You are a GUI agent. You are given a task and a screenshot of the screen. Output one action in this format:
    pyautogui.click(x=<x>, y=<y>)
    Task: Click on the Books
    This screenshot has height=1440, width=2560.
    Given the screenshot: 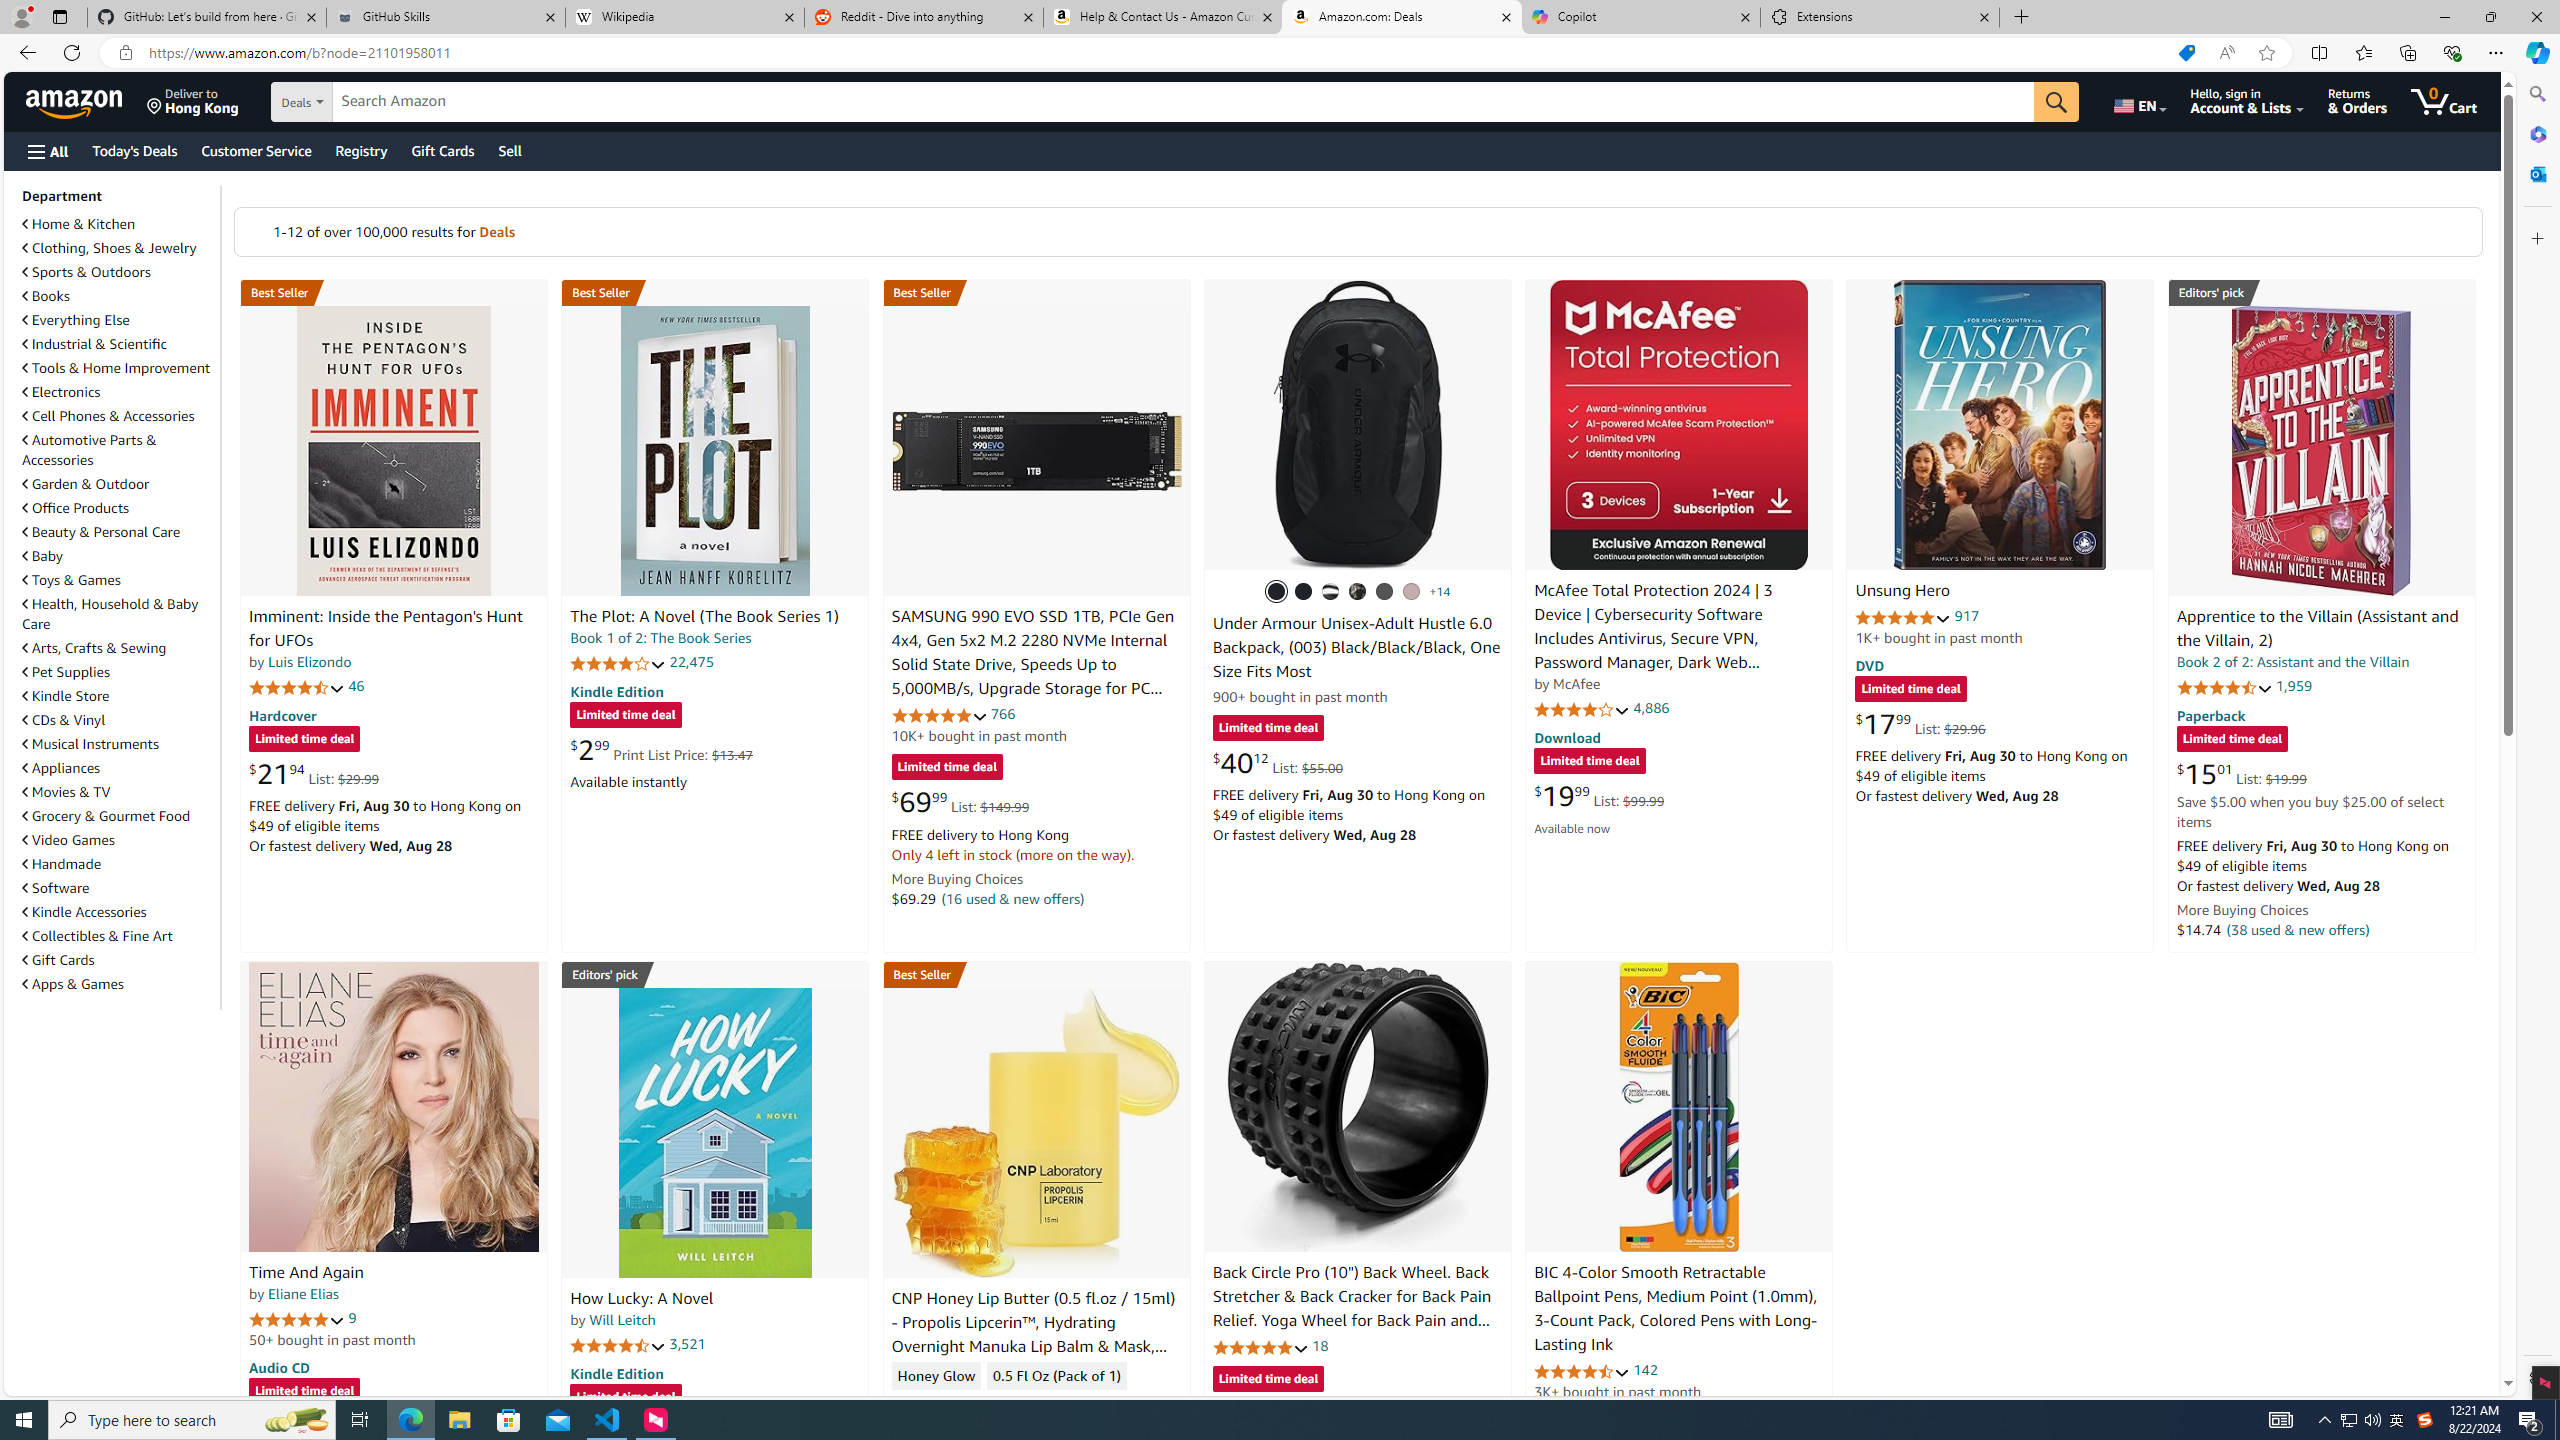 What is the action you would take?
    pyautogui.click(x=119, y=296)
    